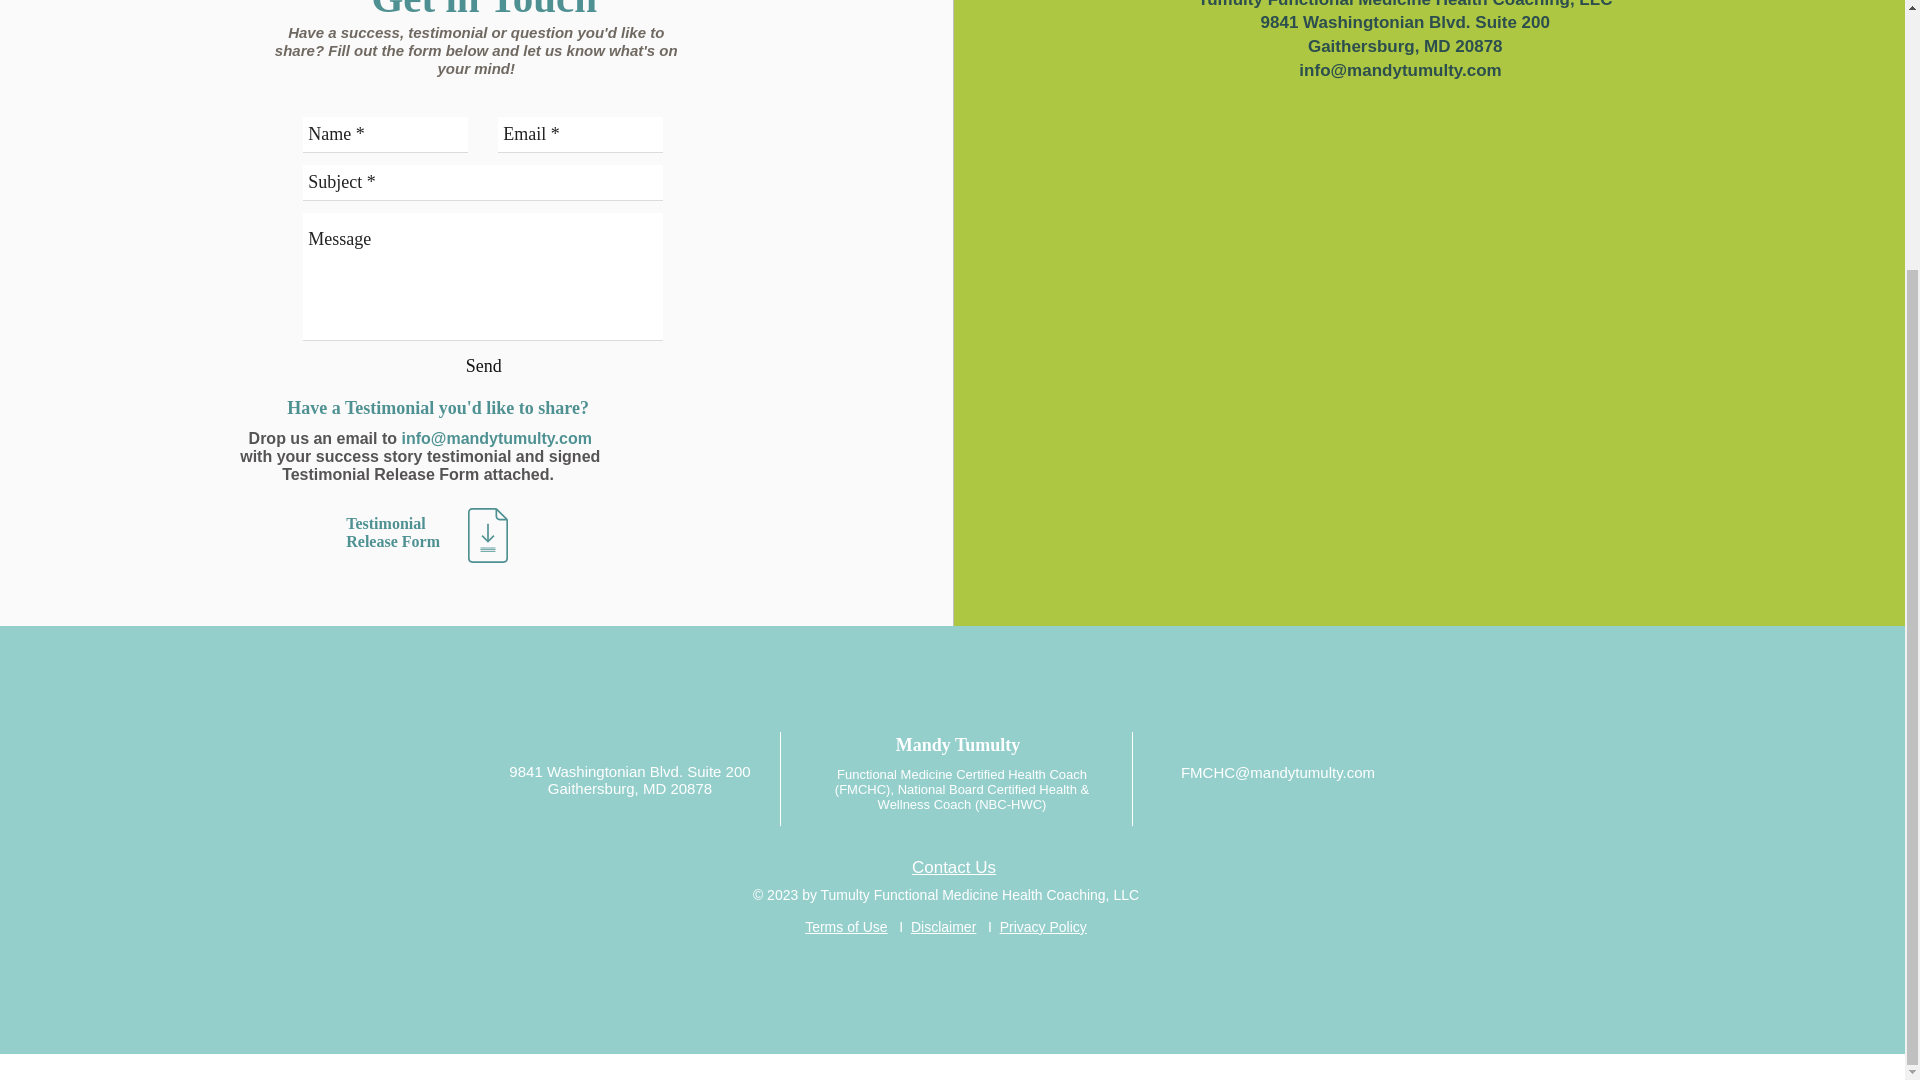 The width and height of the screenshot is (1920, 1080). Describe the element at coordinates (1043, 927) in the screenshot. I see `Privacy Policy` at that location.